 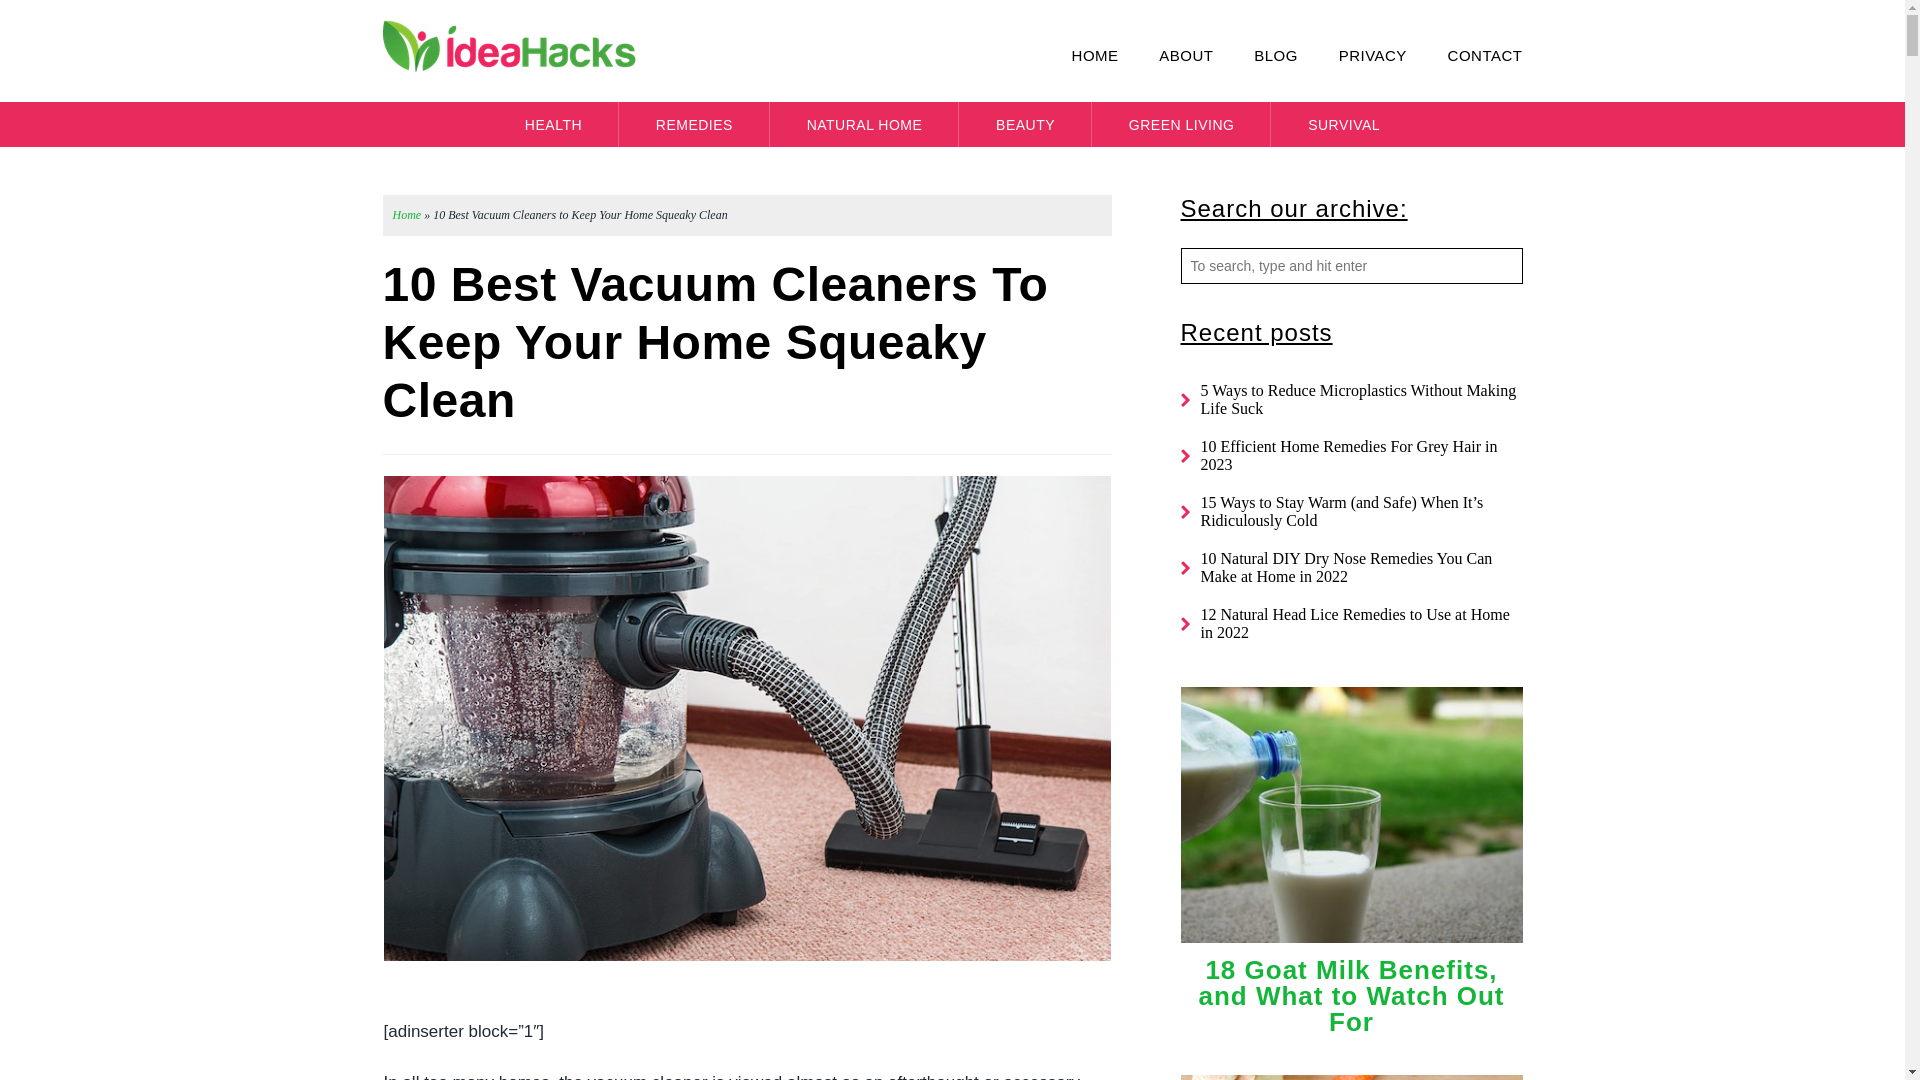 I want to click on BLOG, so click(x=1257, y=55).